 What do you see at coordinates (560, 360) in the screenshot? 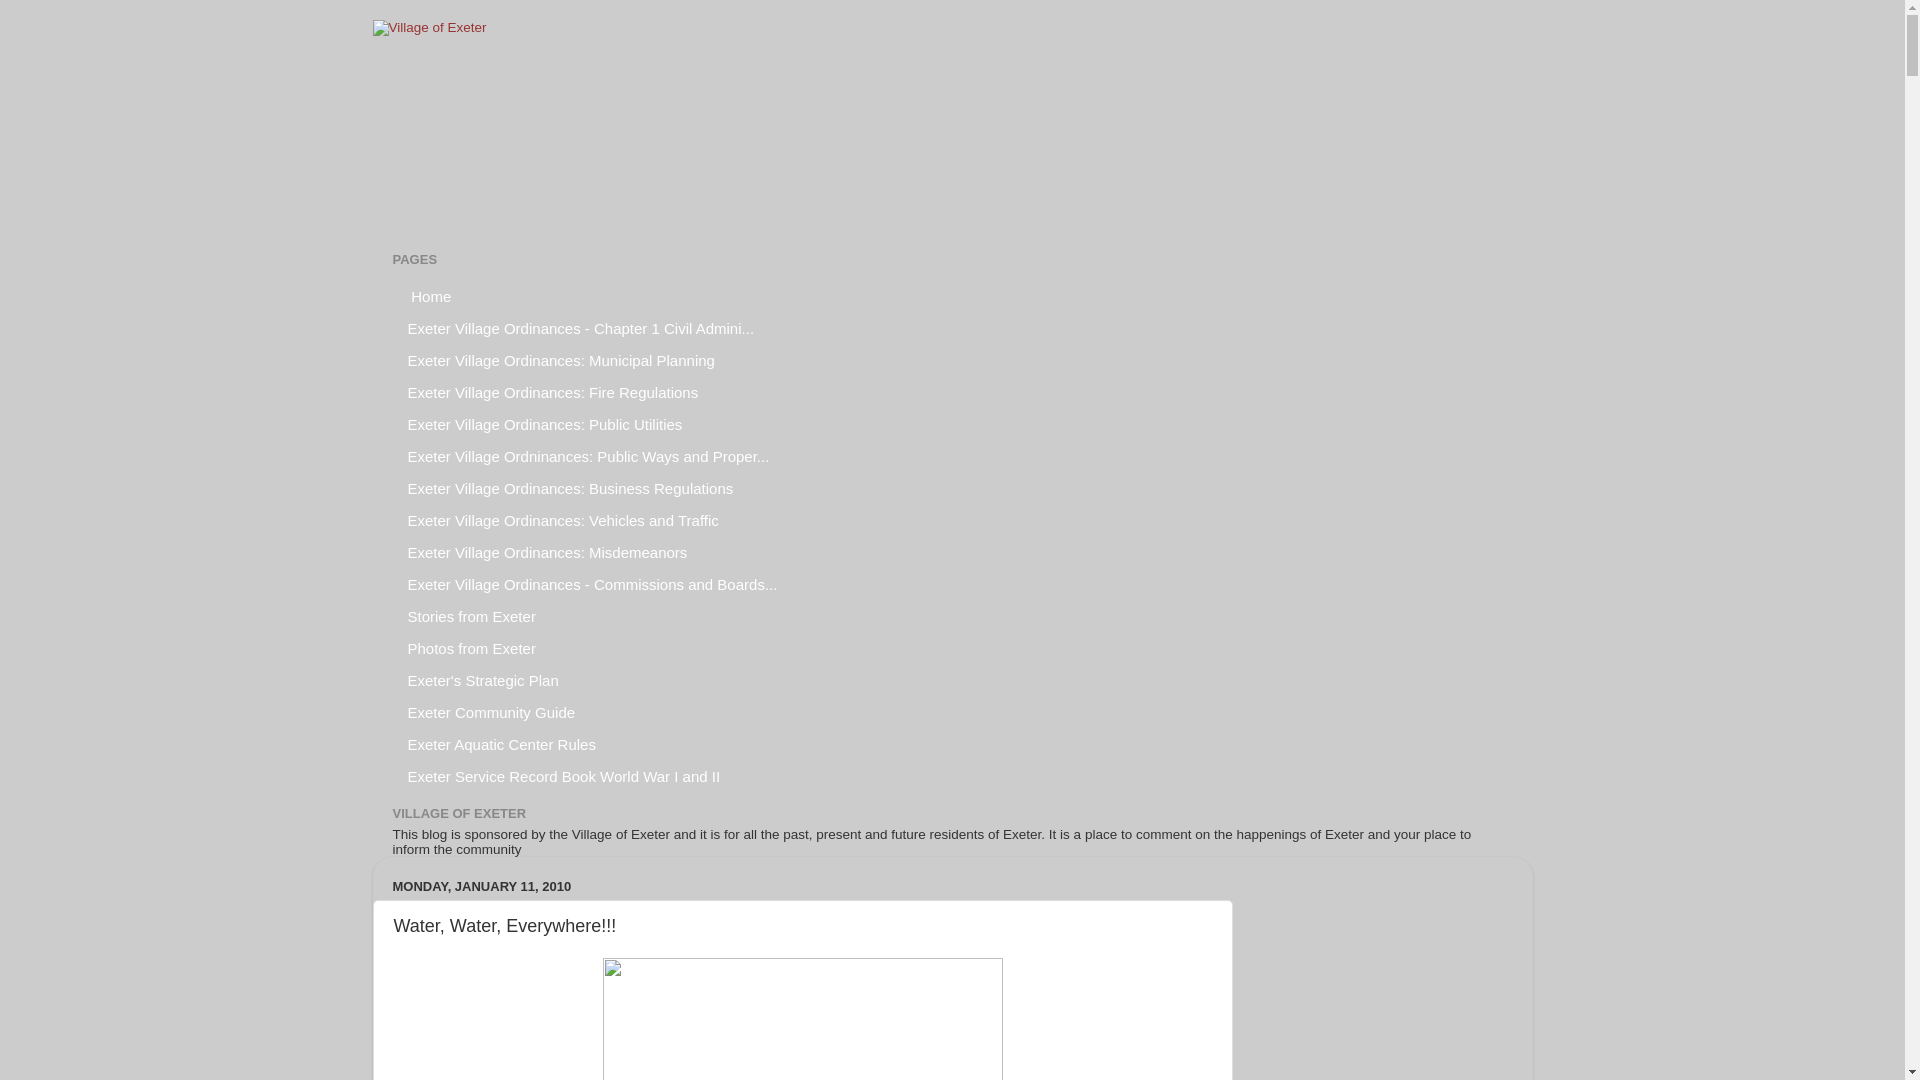
I see `Exeter Village Ordinances: Municipal Planning` at bounding box center [560, 360].